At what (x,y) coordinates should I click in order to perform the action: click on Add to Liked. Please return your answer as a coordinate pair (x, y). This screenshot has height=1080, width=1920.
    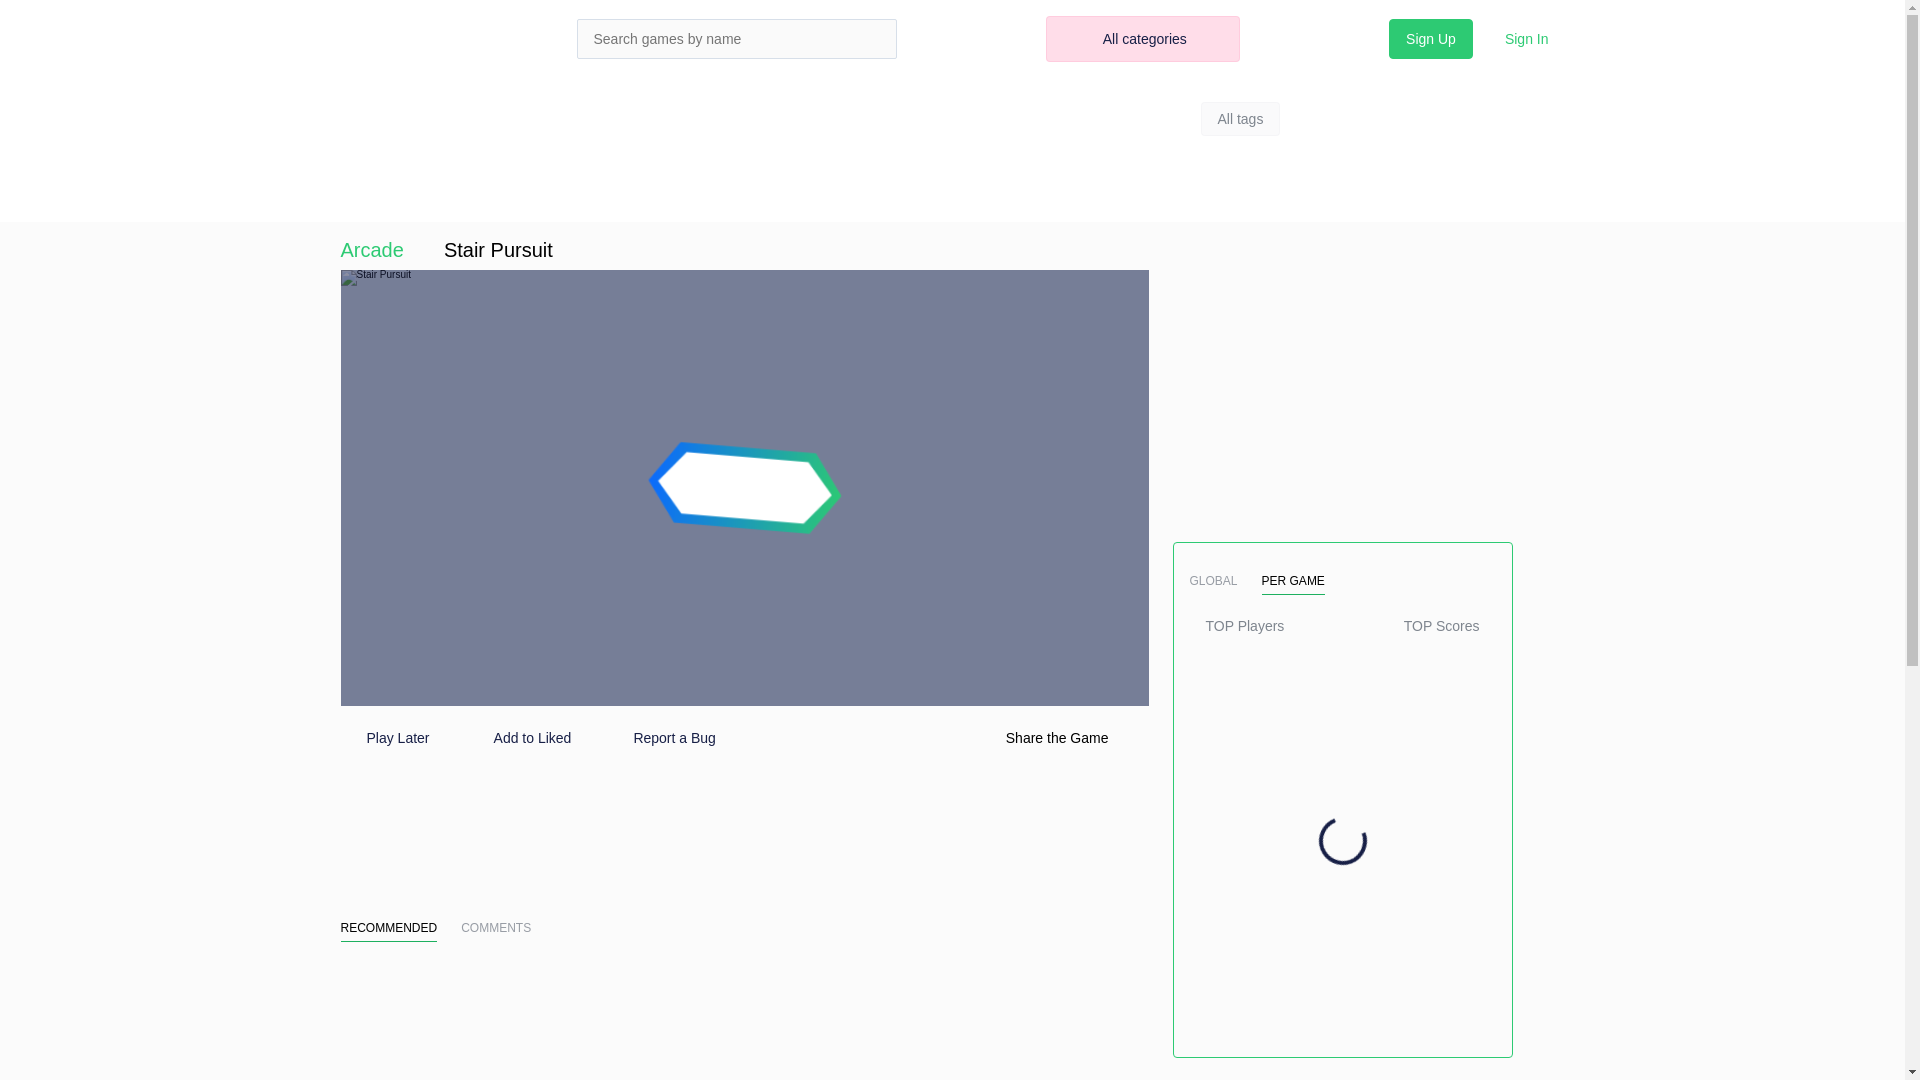
    Looking at the image, I should click on (517, 738).